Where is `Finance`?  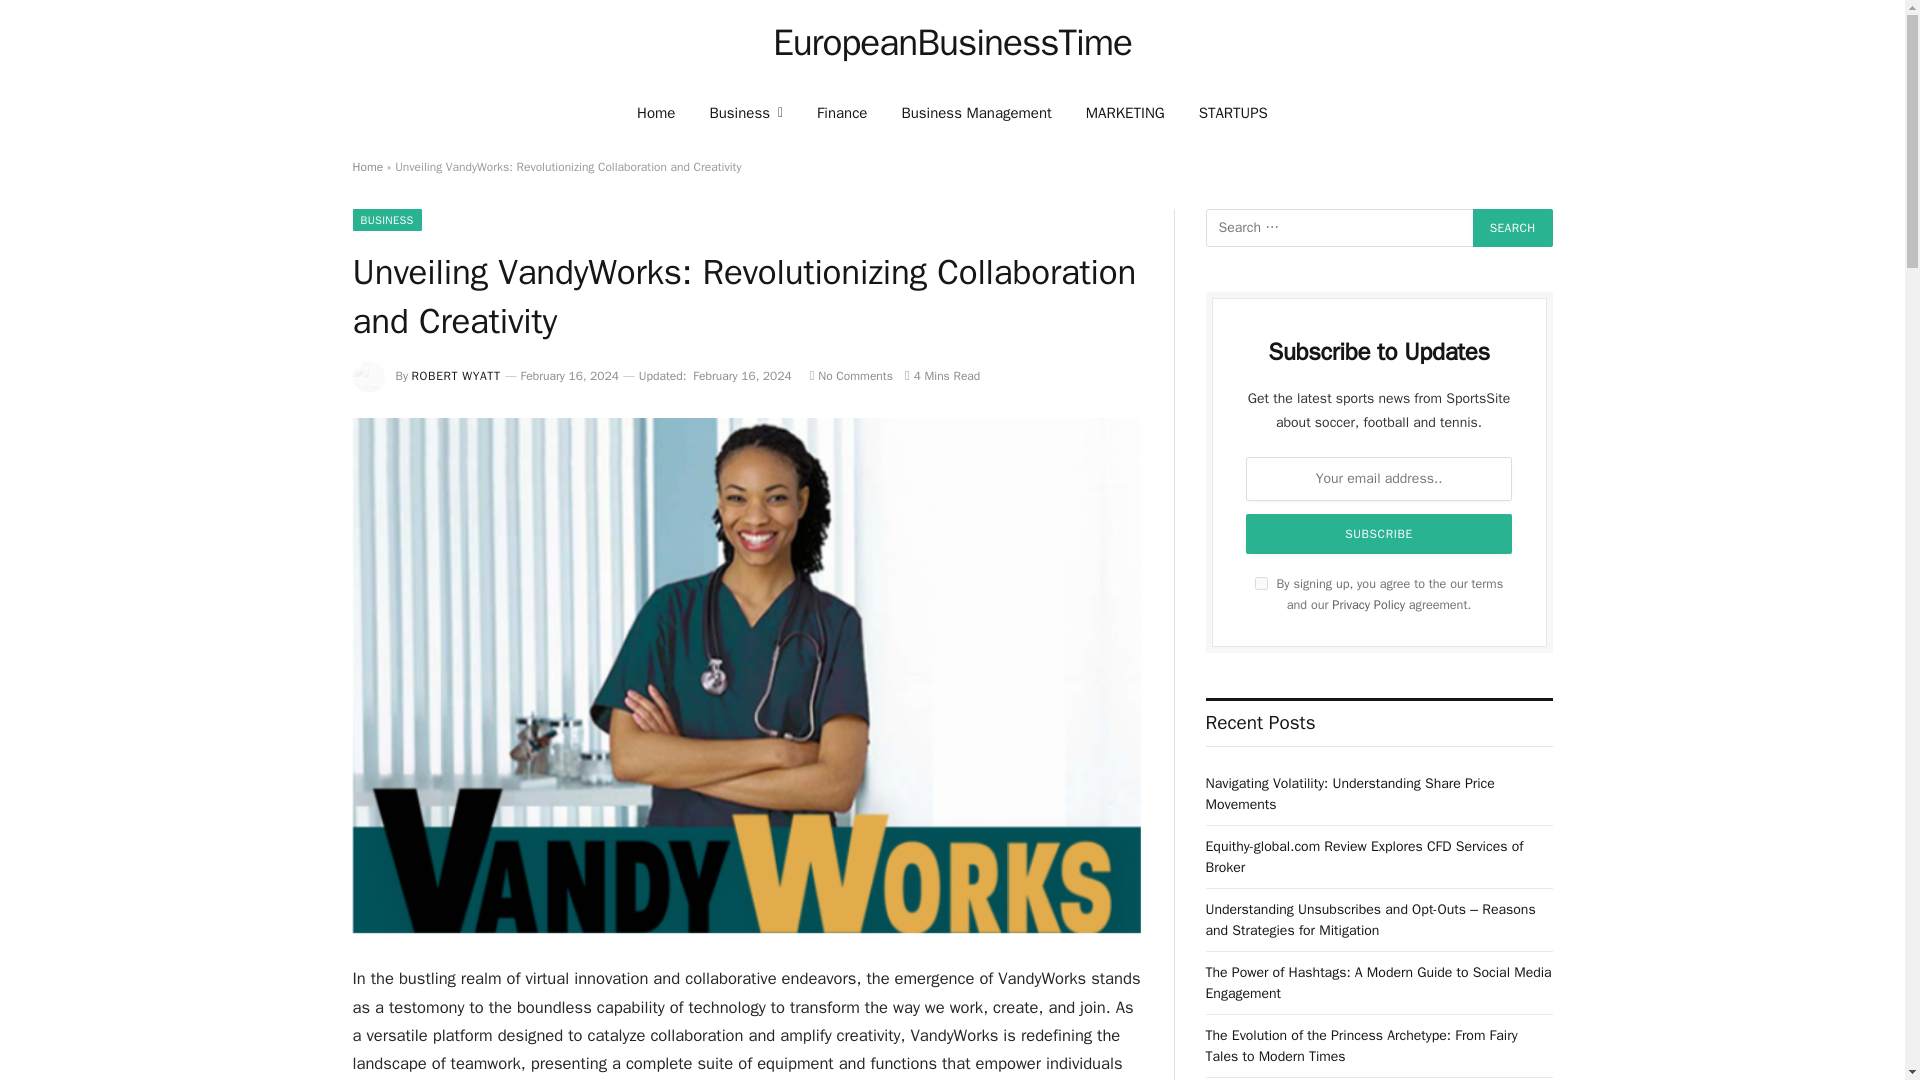 Finance is located at coordinates (842, 112).